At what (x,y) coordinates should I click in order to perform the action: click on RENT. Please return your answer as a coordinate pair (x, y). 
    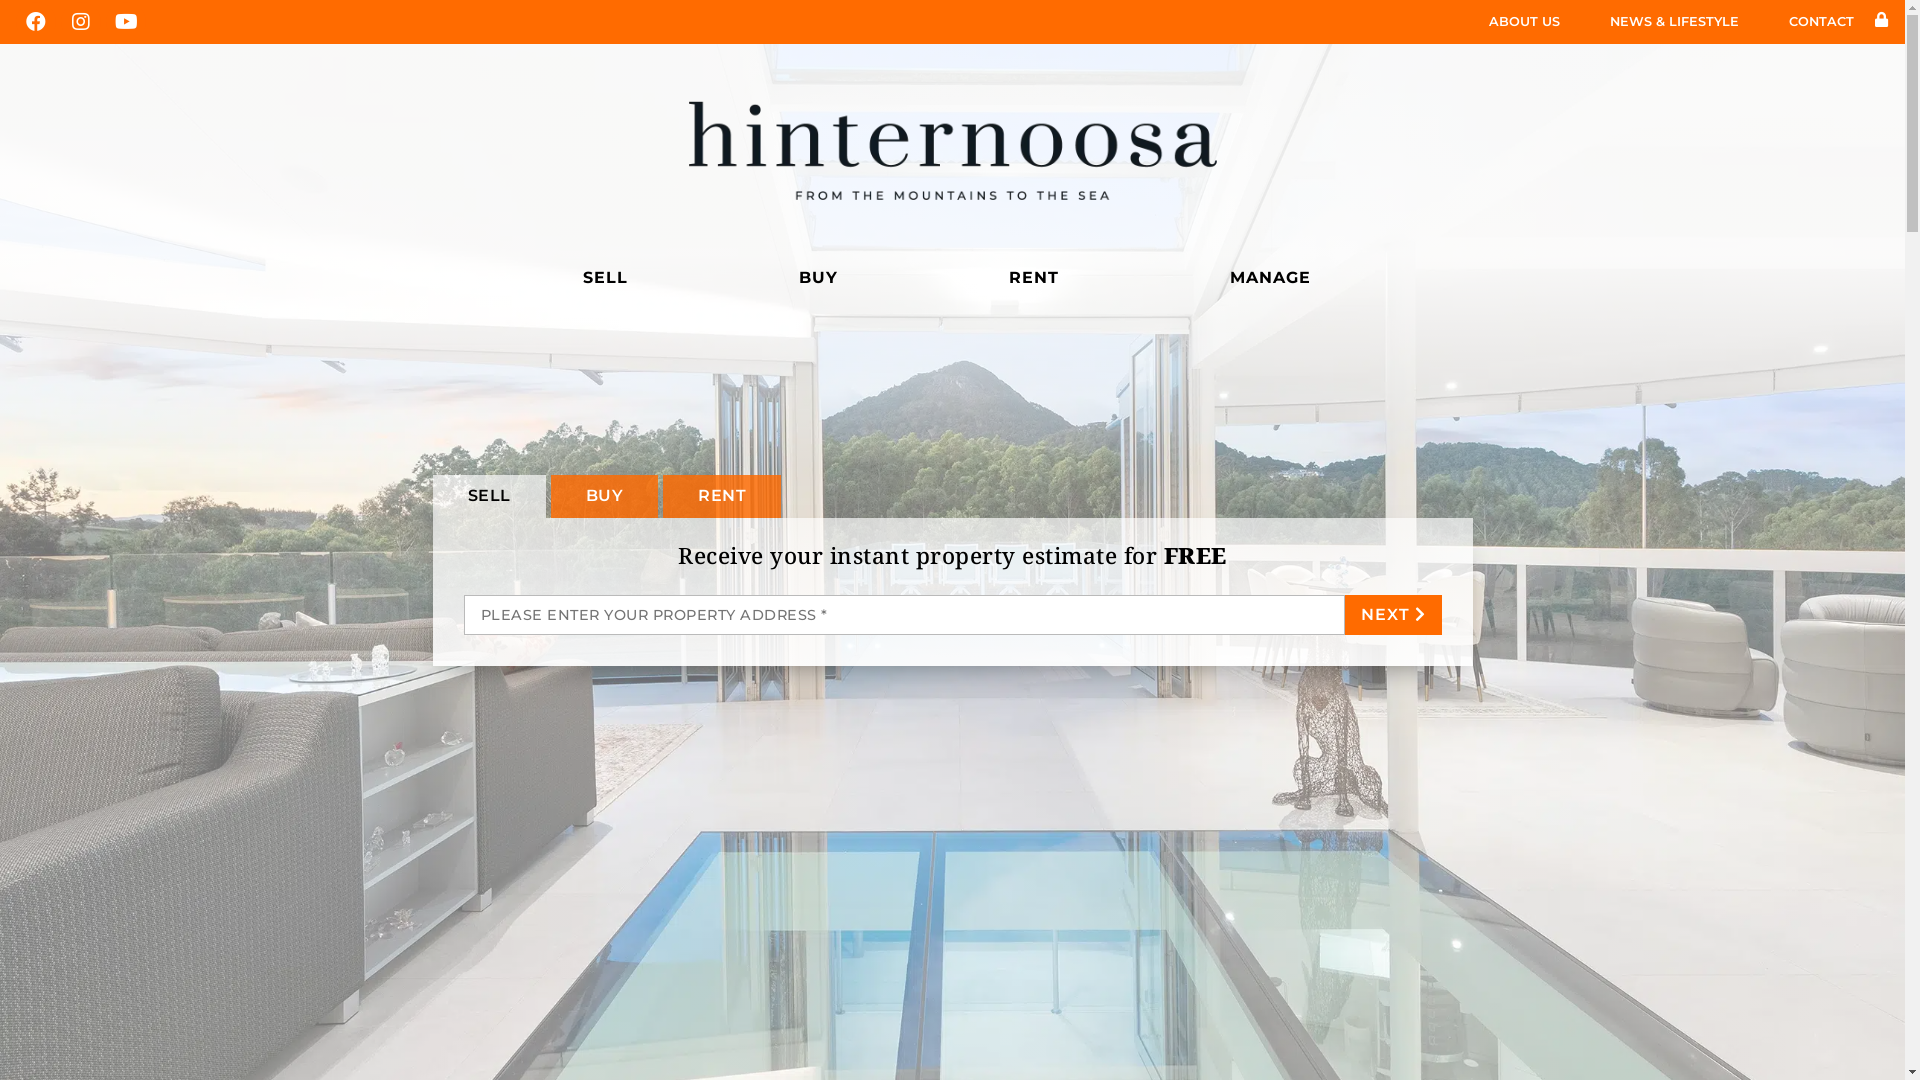
    Looking at the image, I should click on (722, 496).